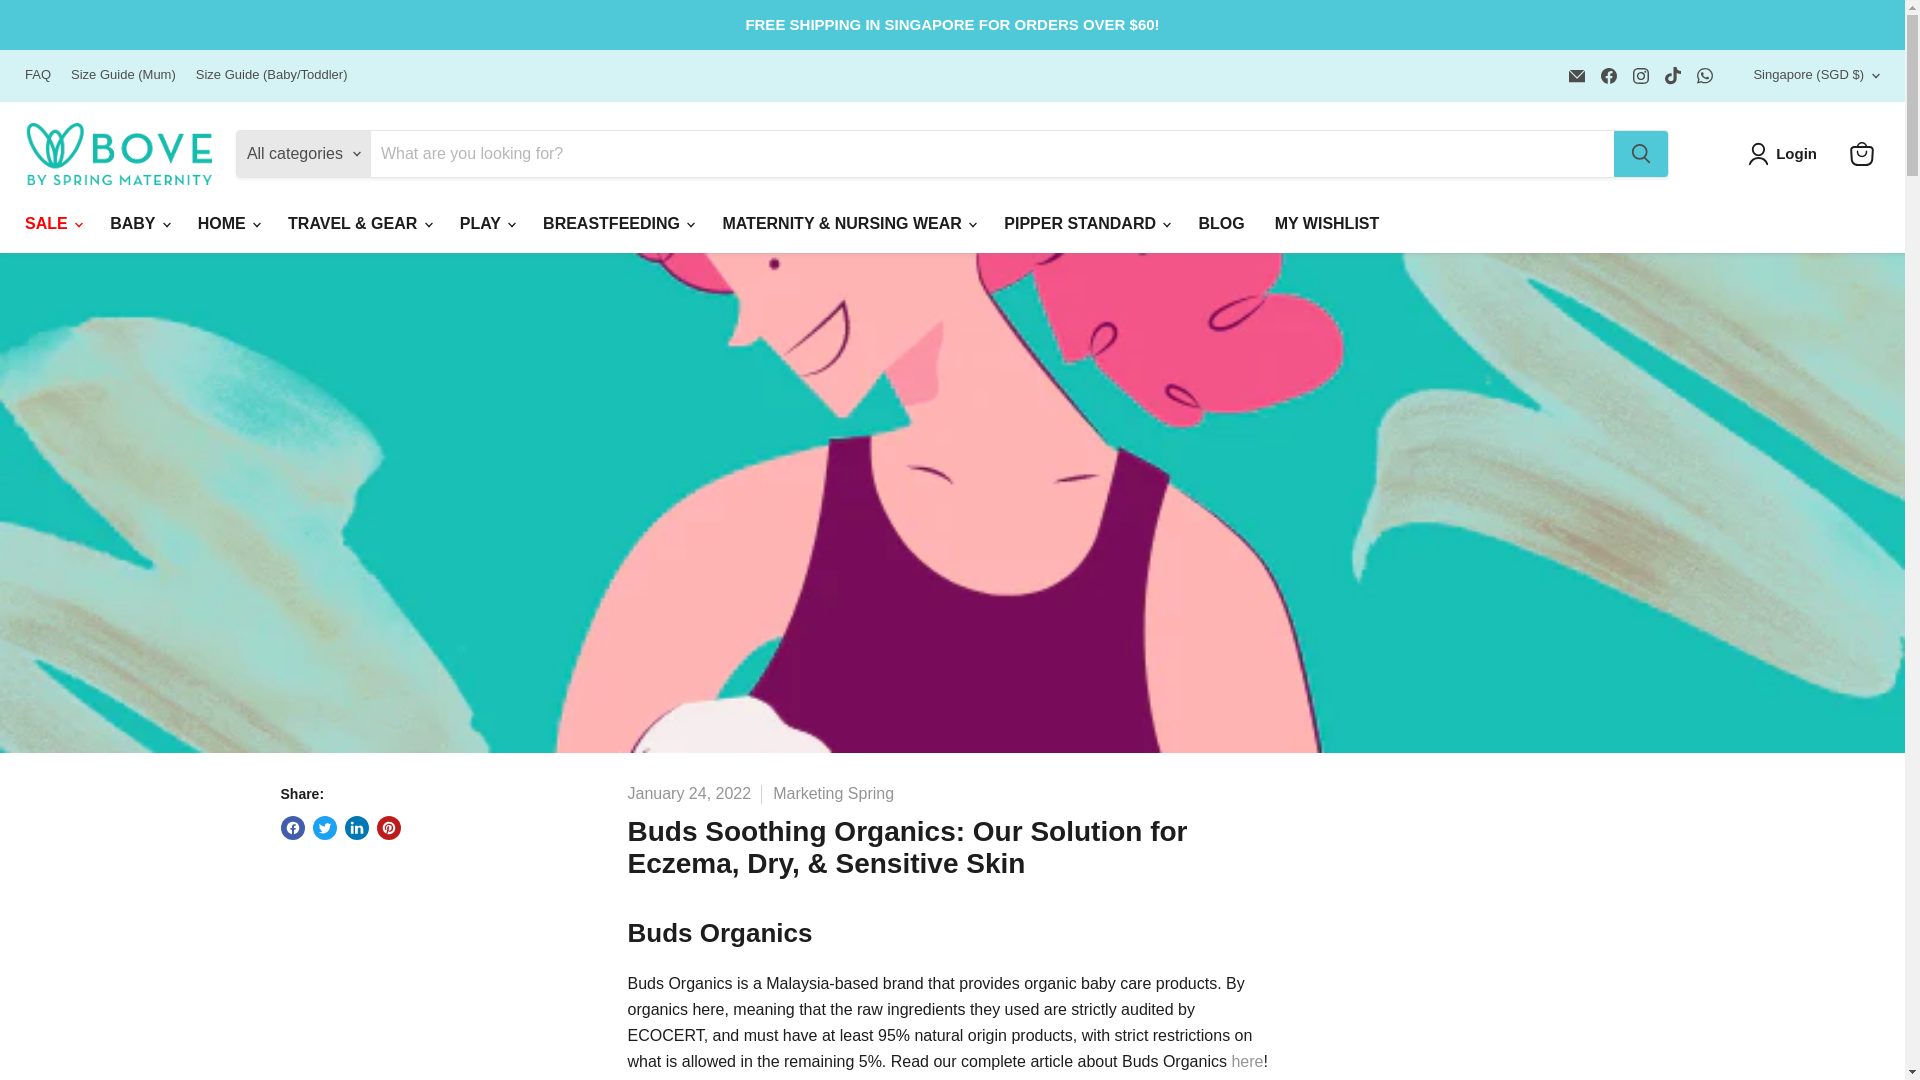 Image resolution: width=1920 pixels, height=1080 pixels. What do you see at coordinates (1576, 75) in the screenshot?
I see `Email Bove` at bounding box center [1576, 75].